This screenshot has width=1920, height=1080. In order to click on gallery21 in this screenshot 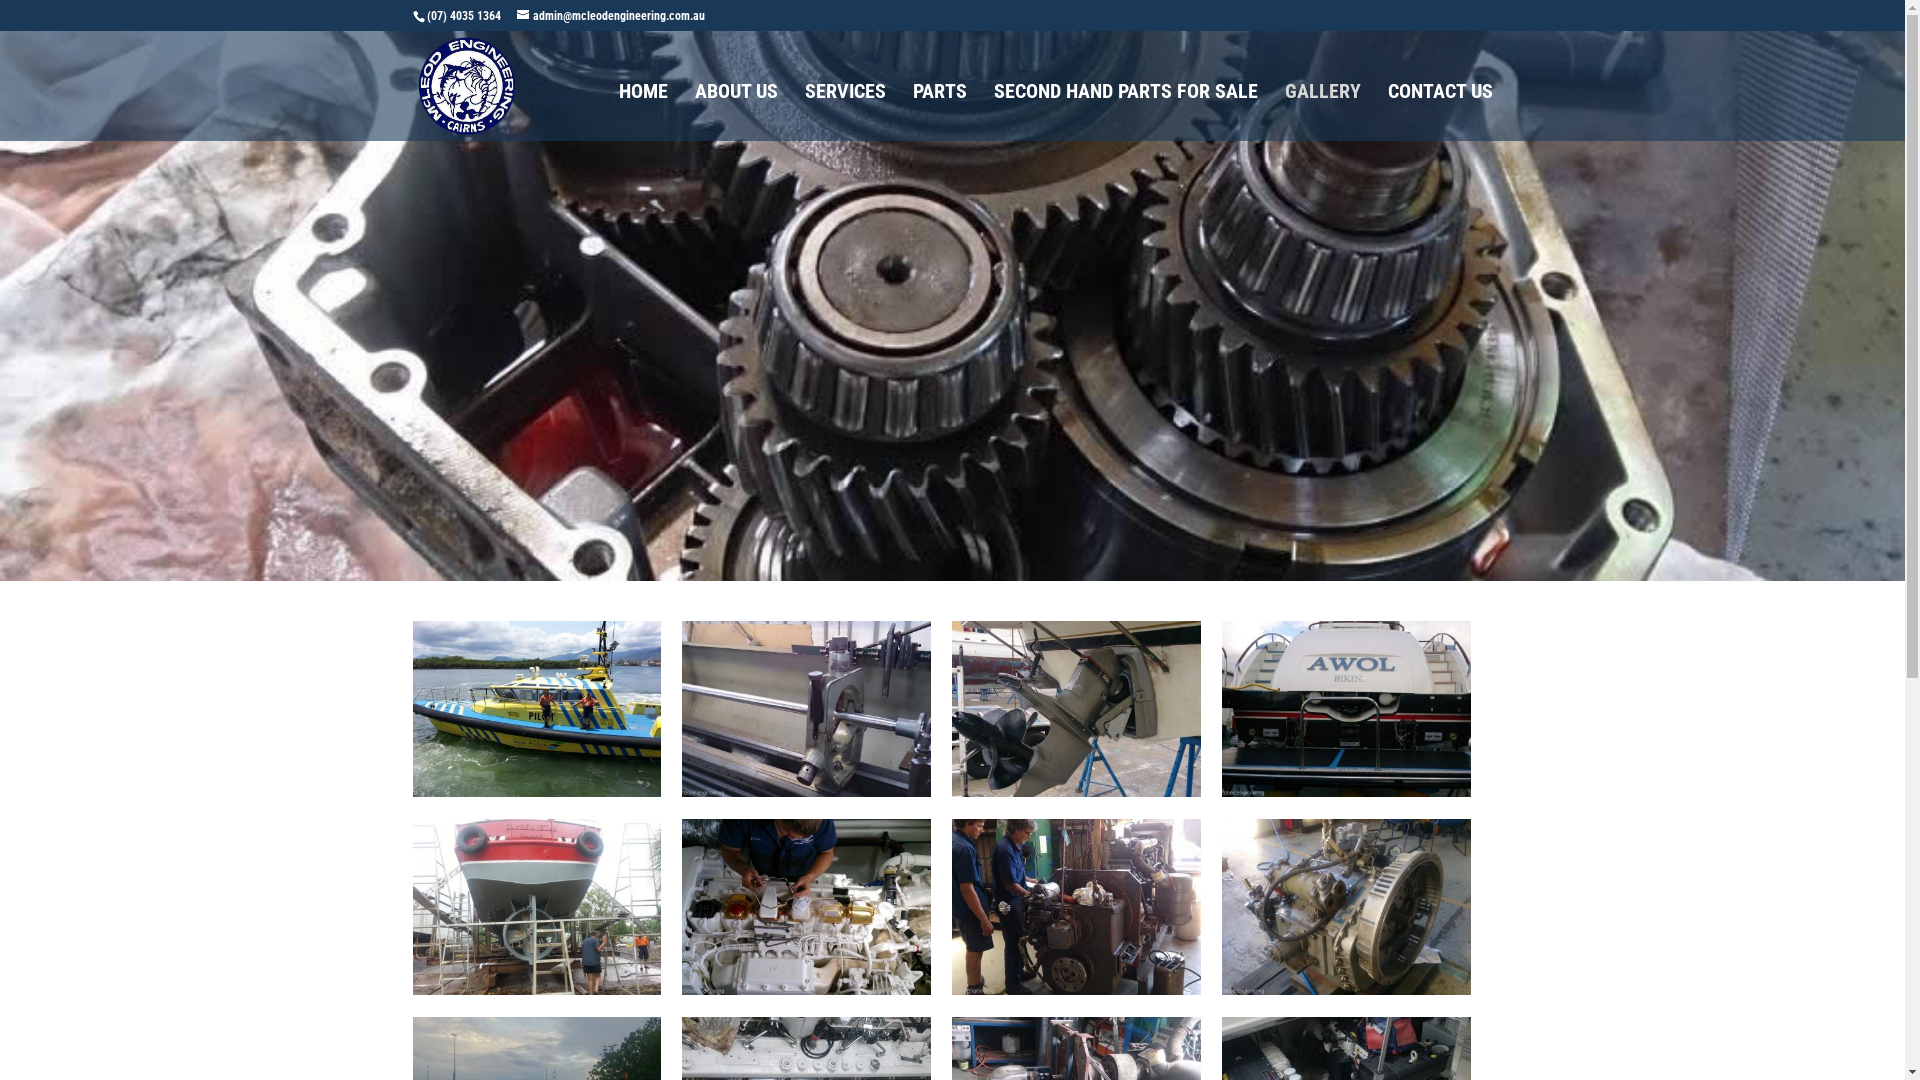, I will do `click(536, 790)`.